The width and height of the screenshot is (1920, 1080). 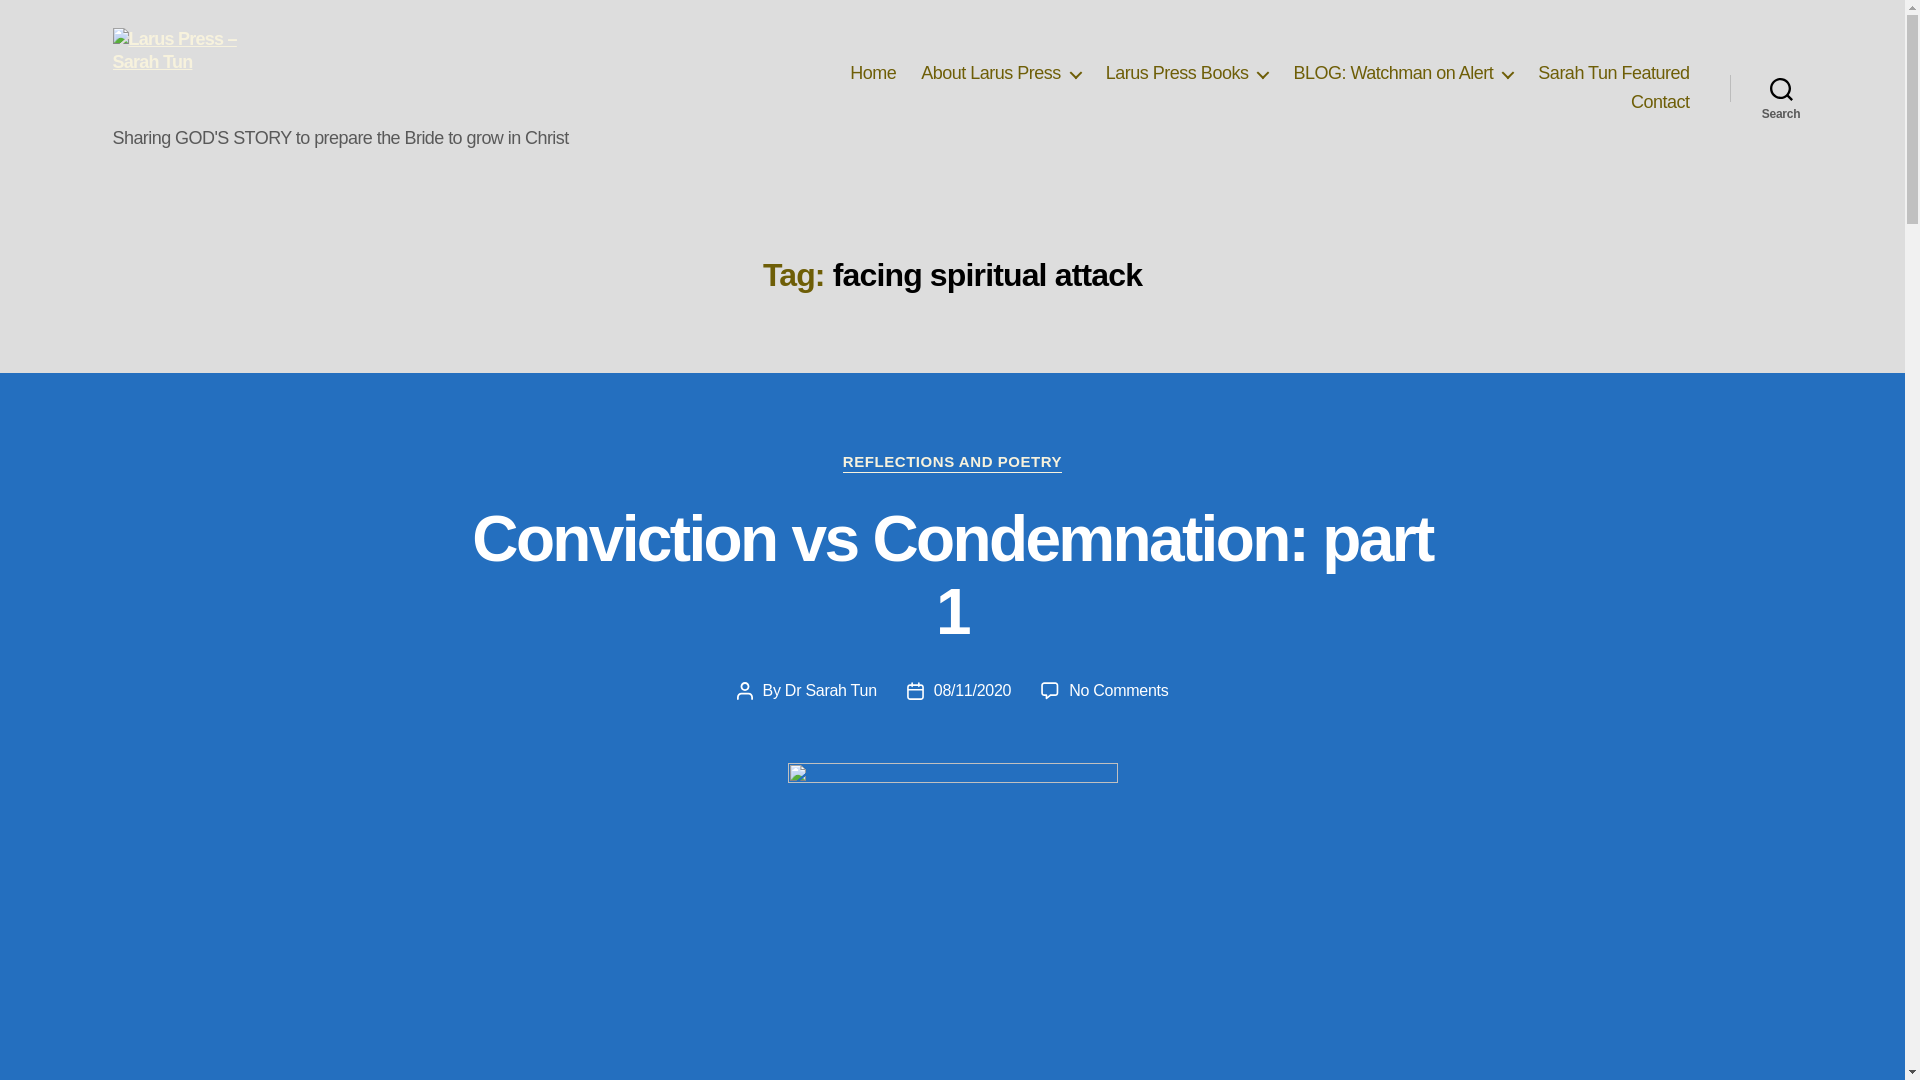 What do you see at coordinates (1187, 74) in the screenshot?
I see `Larus Press Books` at bounding box center [1187, 74].